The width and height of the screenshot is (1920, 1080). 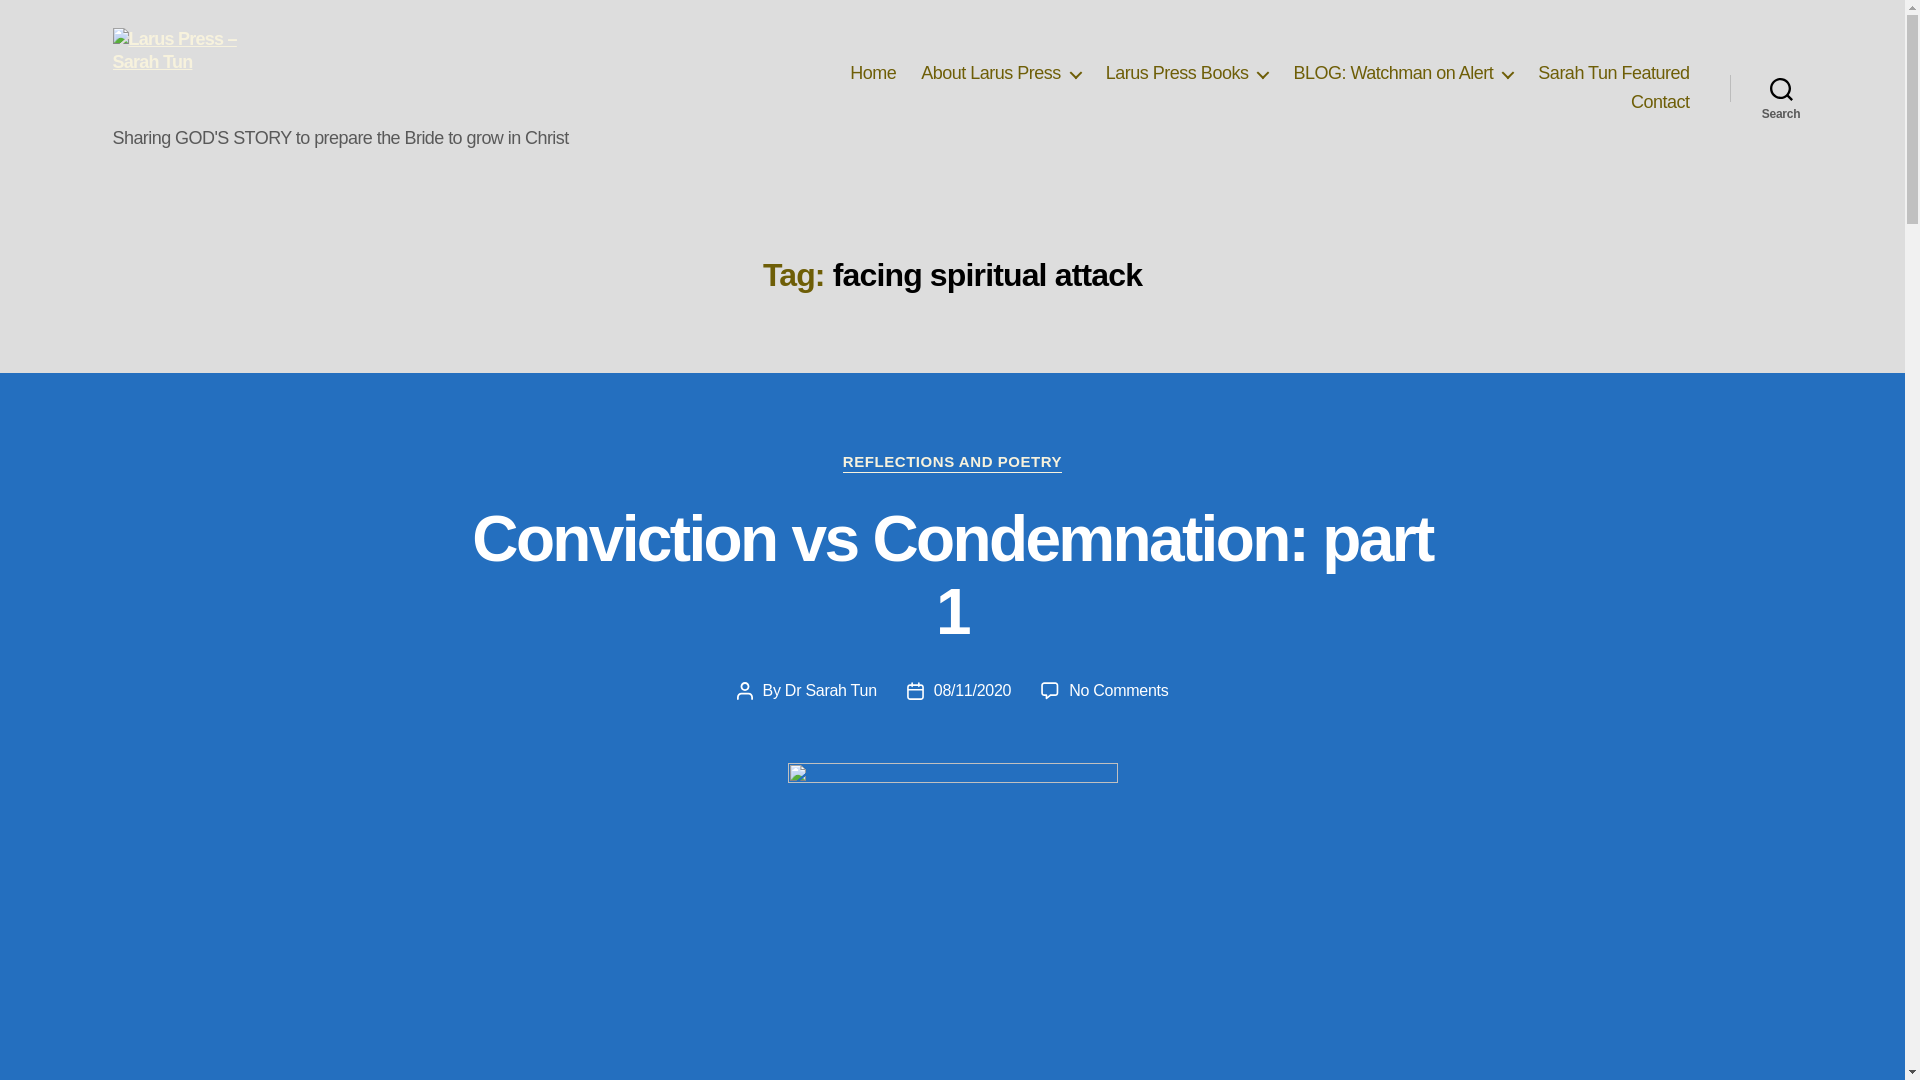 What do you see at coordinates (1187, 74) in the screenshot?
I see `Larus Press Books` at bounding box center [1187, 74].